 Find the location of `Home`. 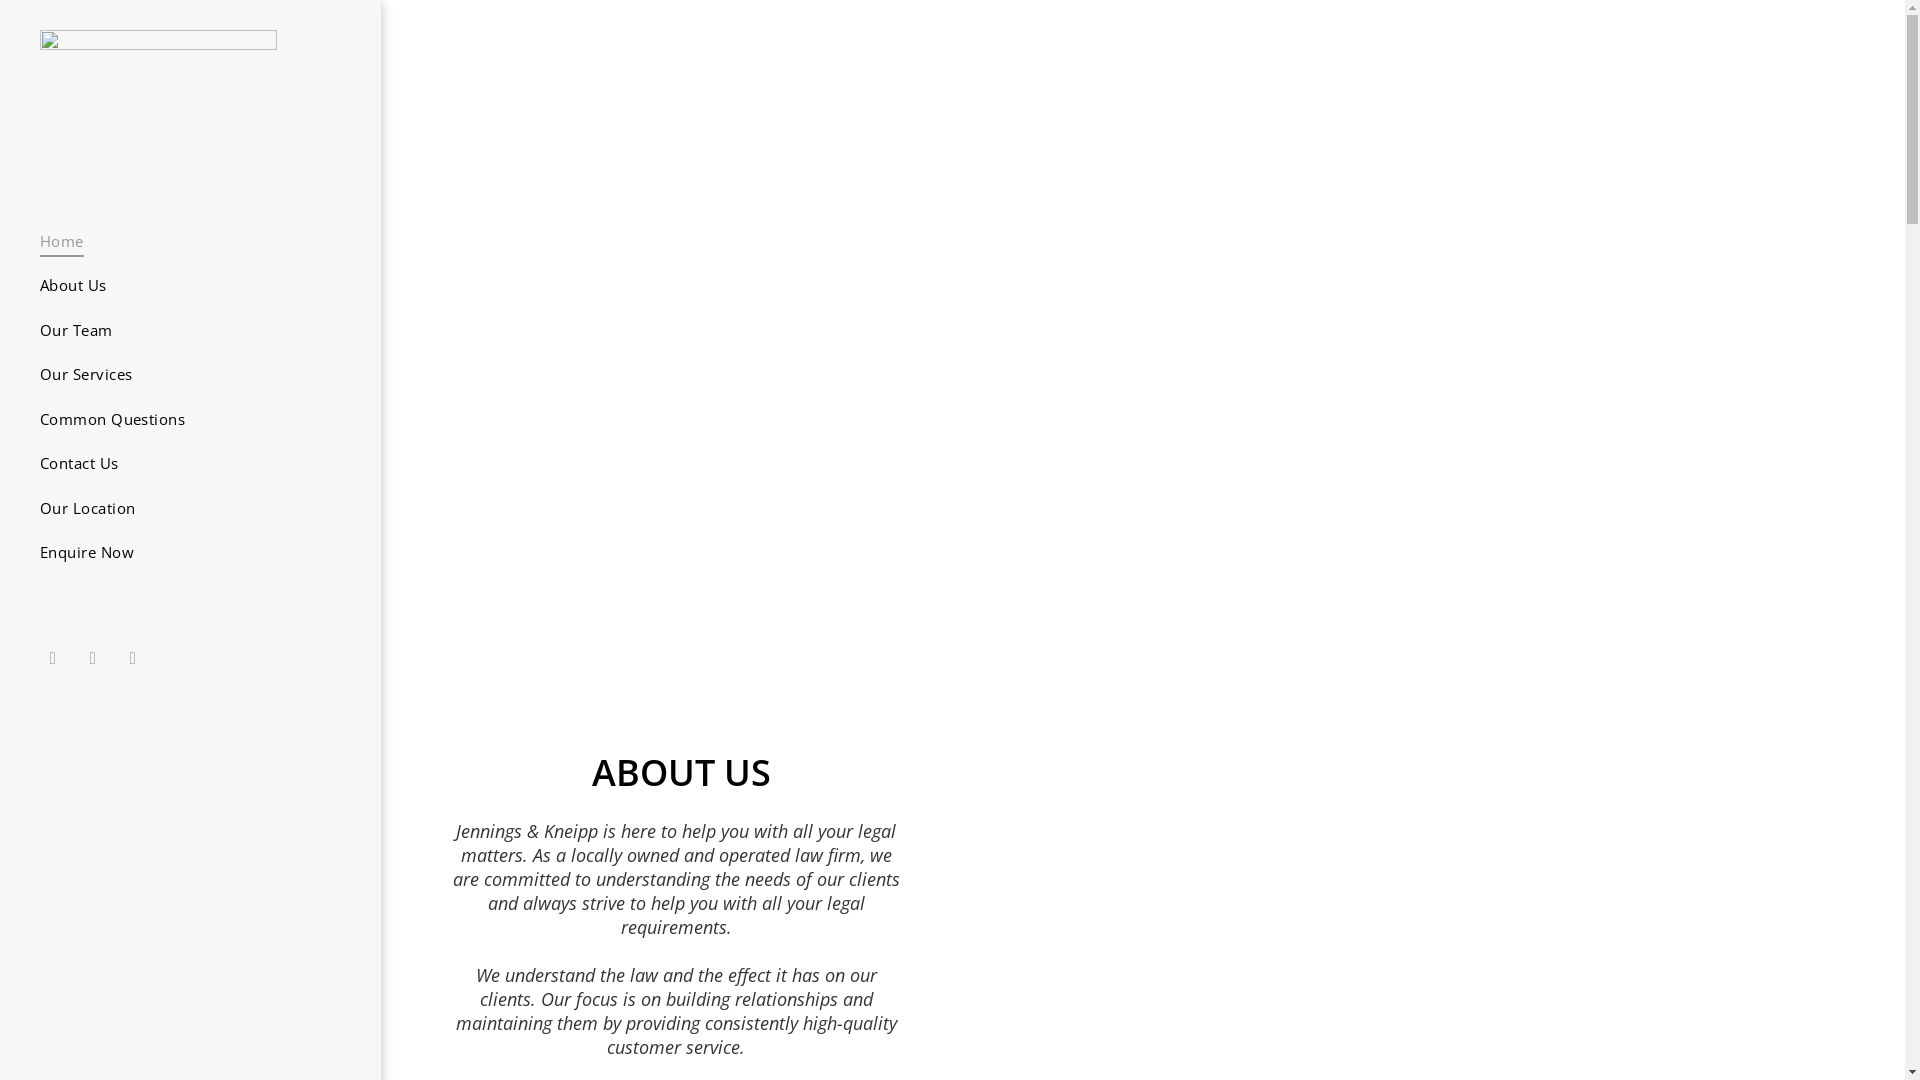

Home is located at coordinates (183, 242).